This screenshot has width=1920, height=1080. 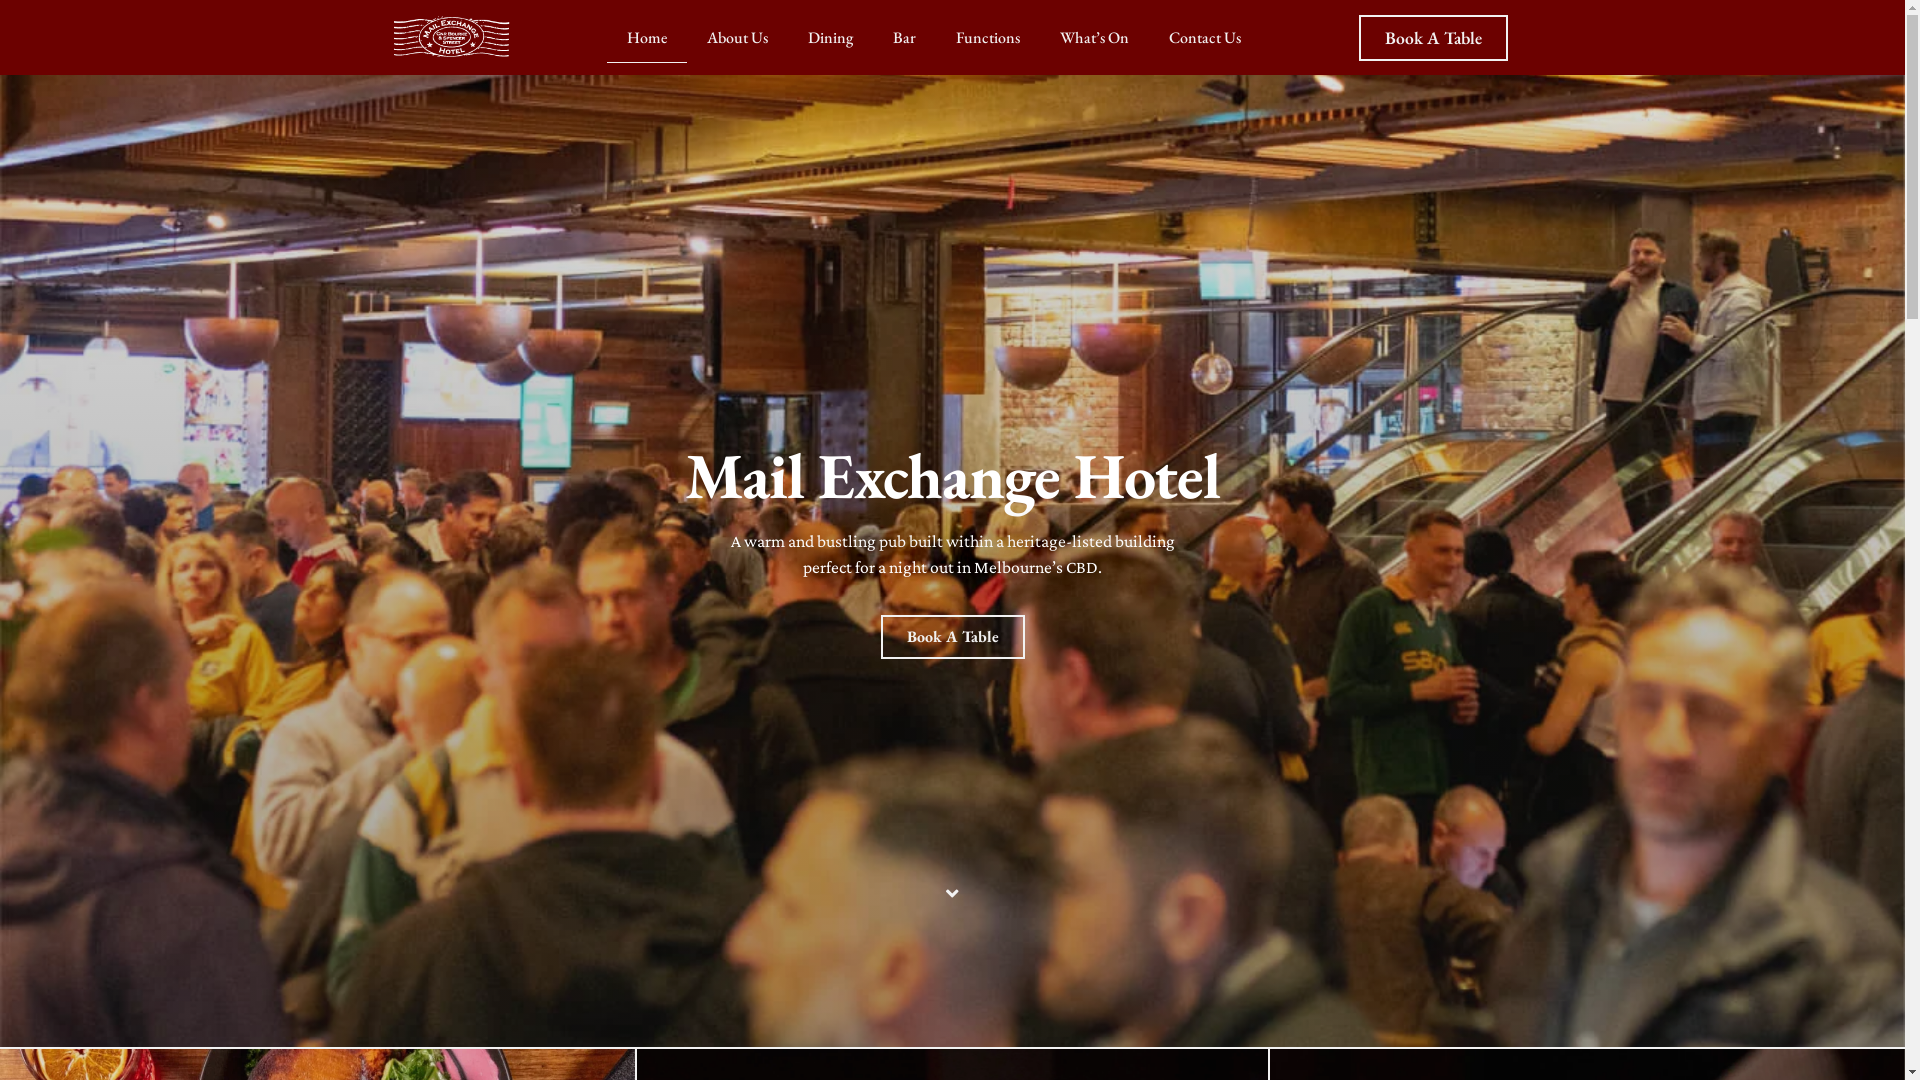 What do you see at coordinates (952, 637) in the screenshot?
I see `Book A Table` at bounding box center [952, 637].